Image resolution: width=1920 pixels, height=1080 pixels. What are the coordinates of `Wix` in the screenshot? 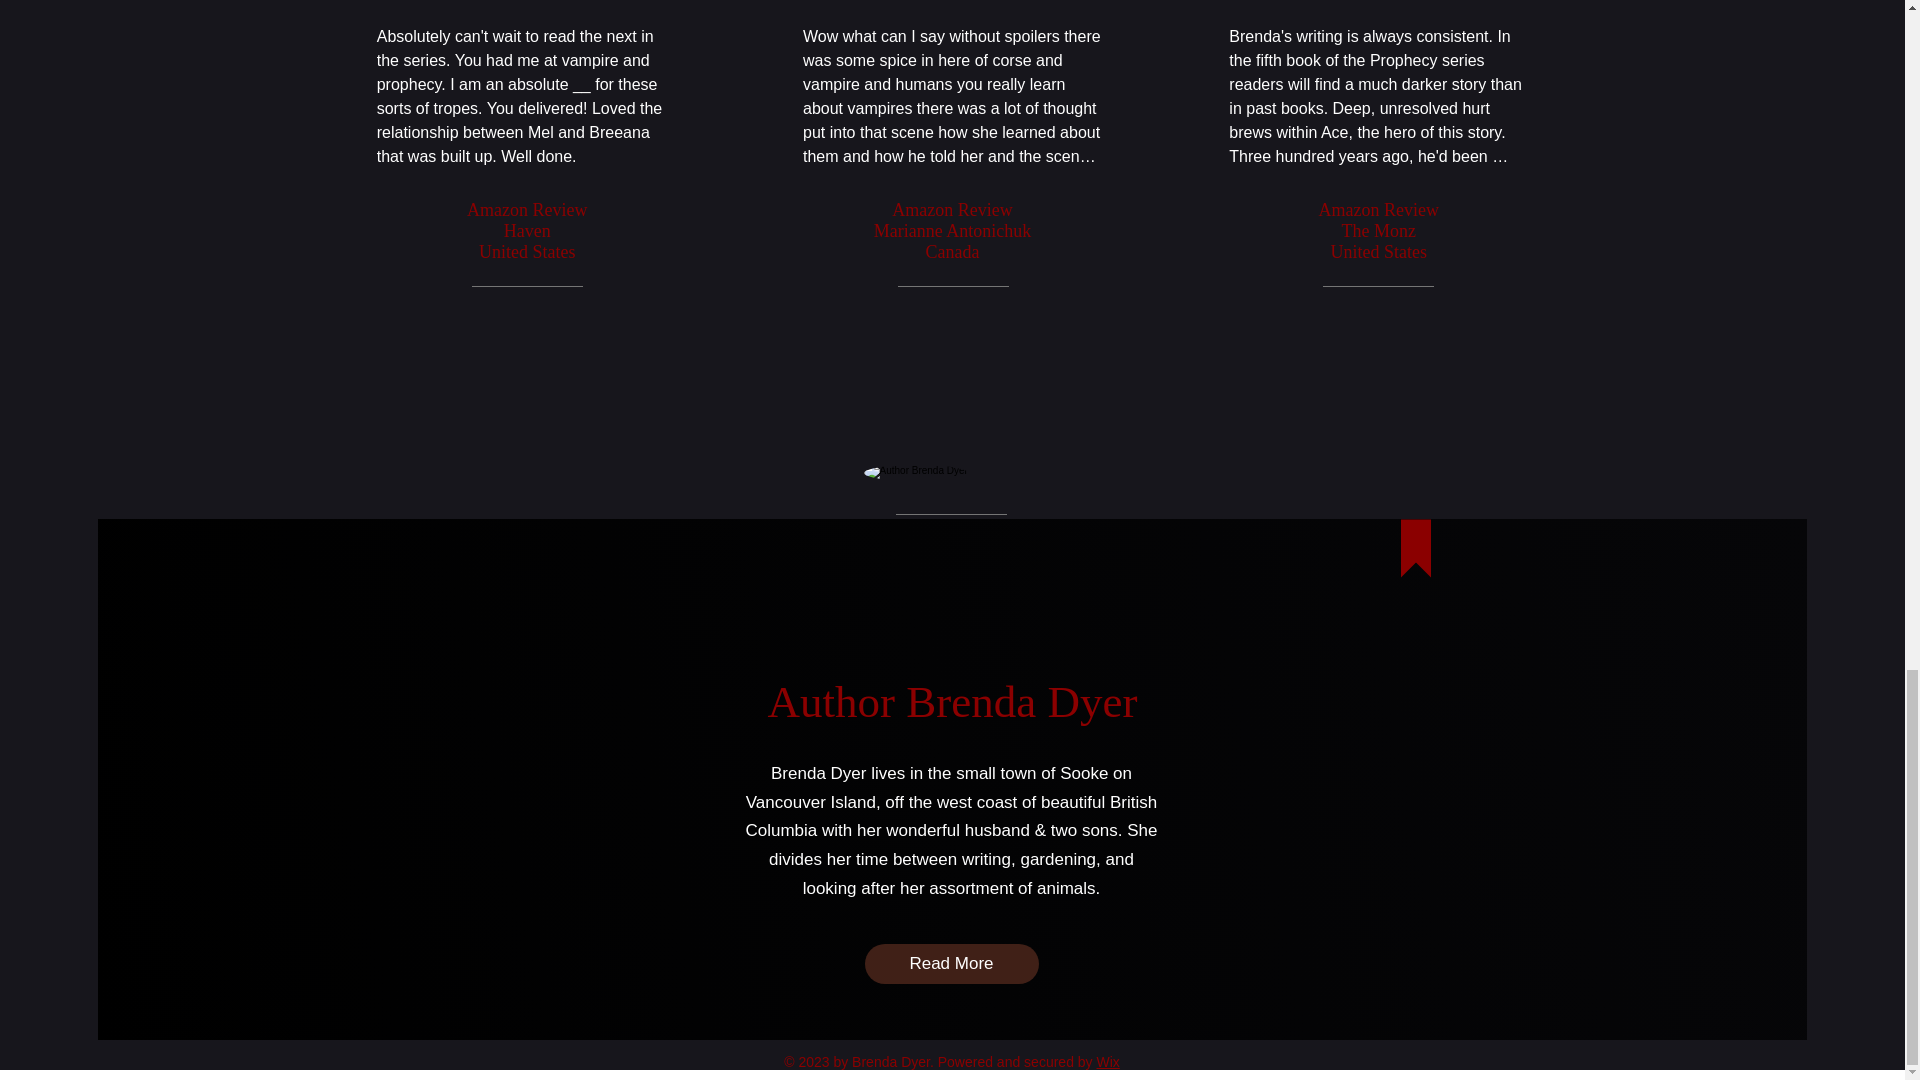 It's located at (1108, 1062).